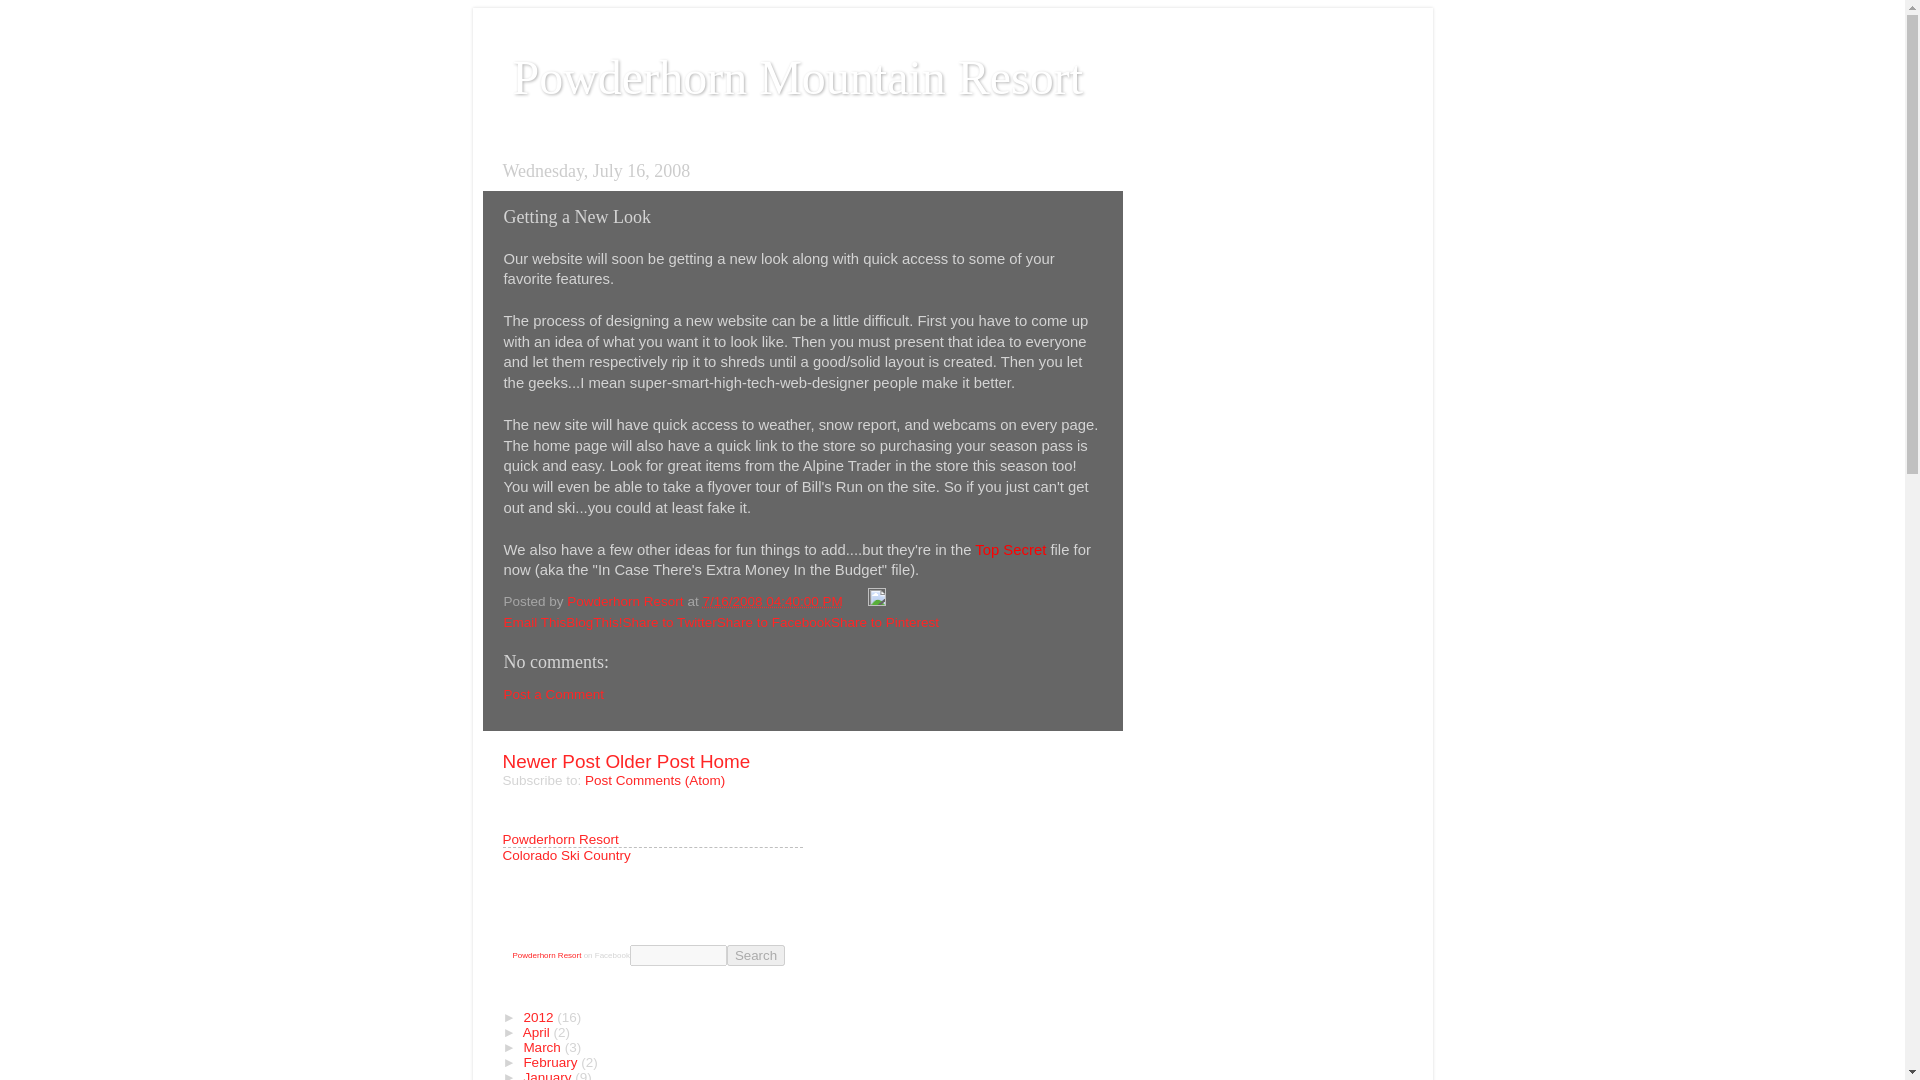 The image size is (1920, 1080). I want to click on Home, so click(725, 761).